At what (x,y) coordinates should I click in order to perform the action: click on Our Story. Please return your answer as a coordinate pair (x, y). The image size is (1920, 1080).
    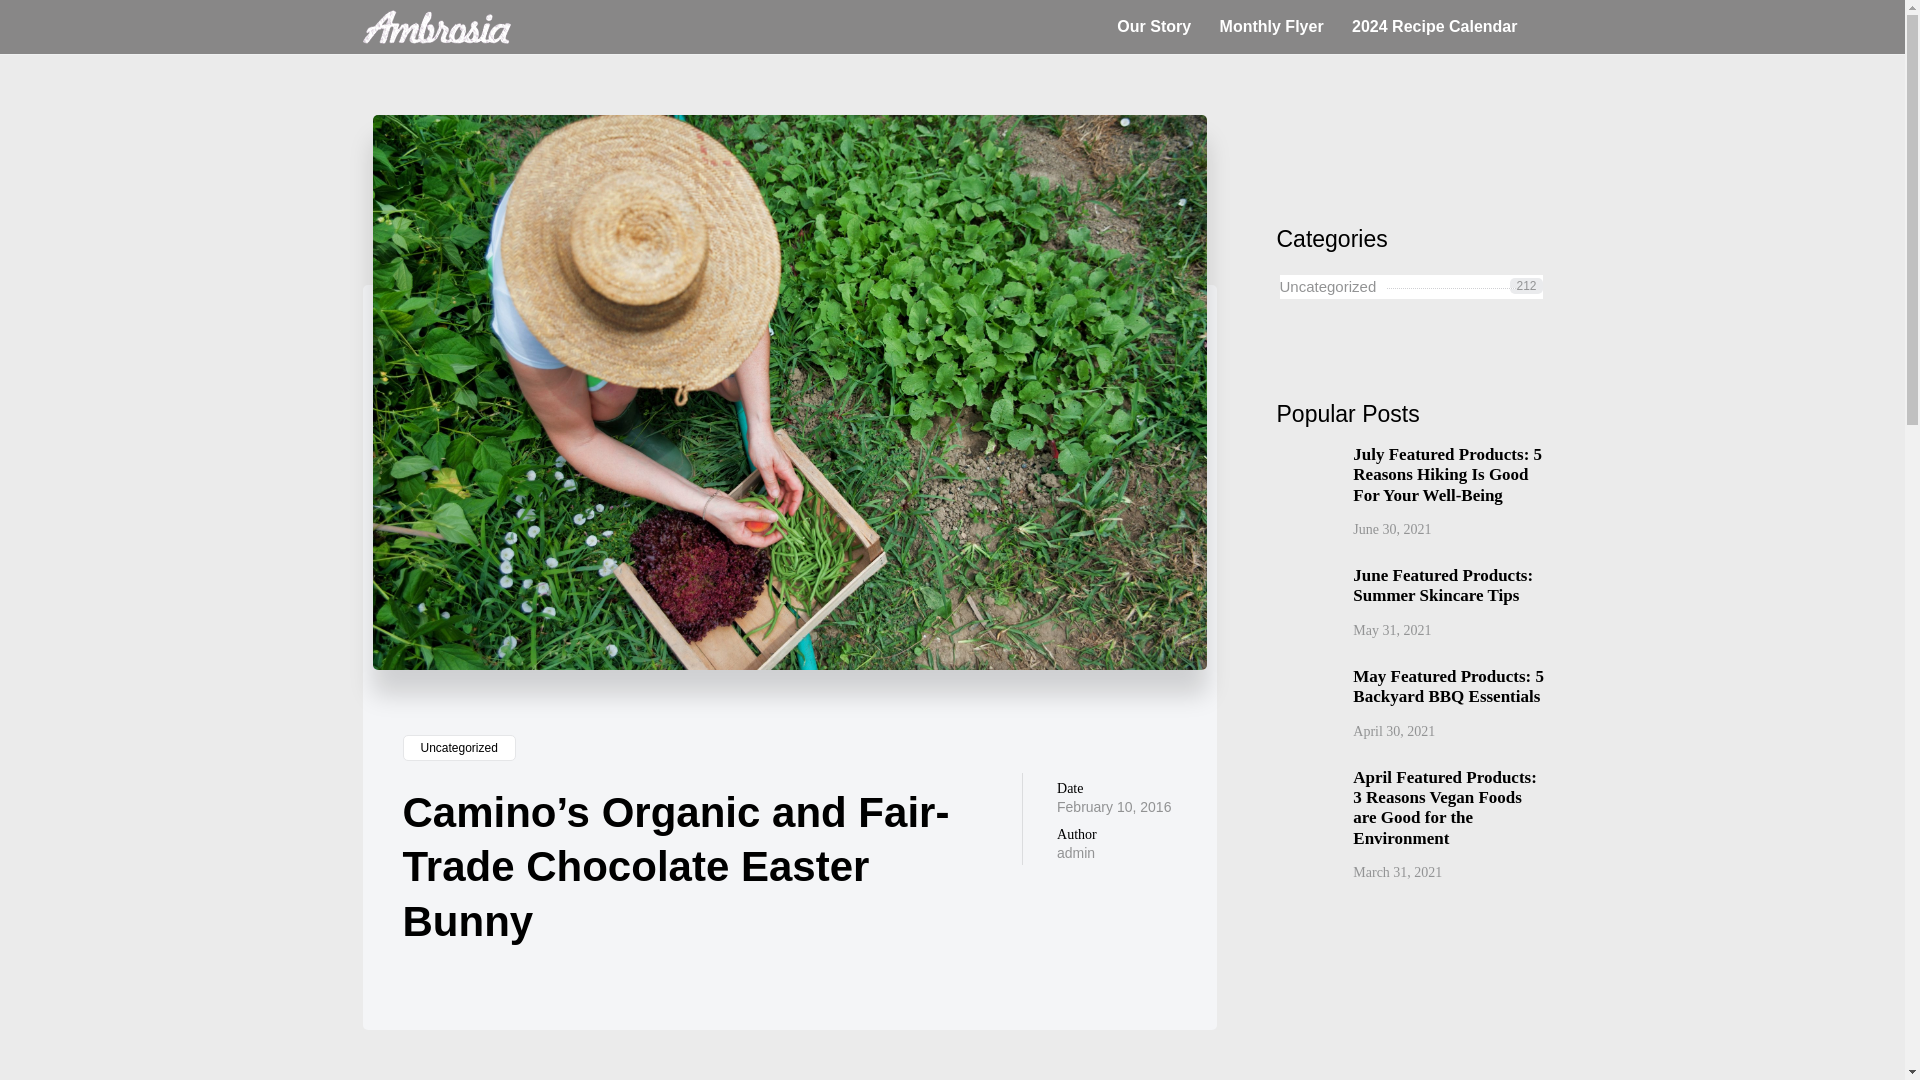
    Looking at the image, I should click on (1154, 26).